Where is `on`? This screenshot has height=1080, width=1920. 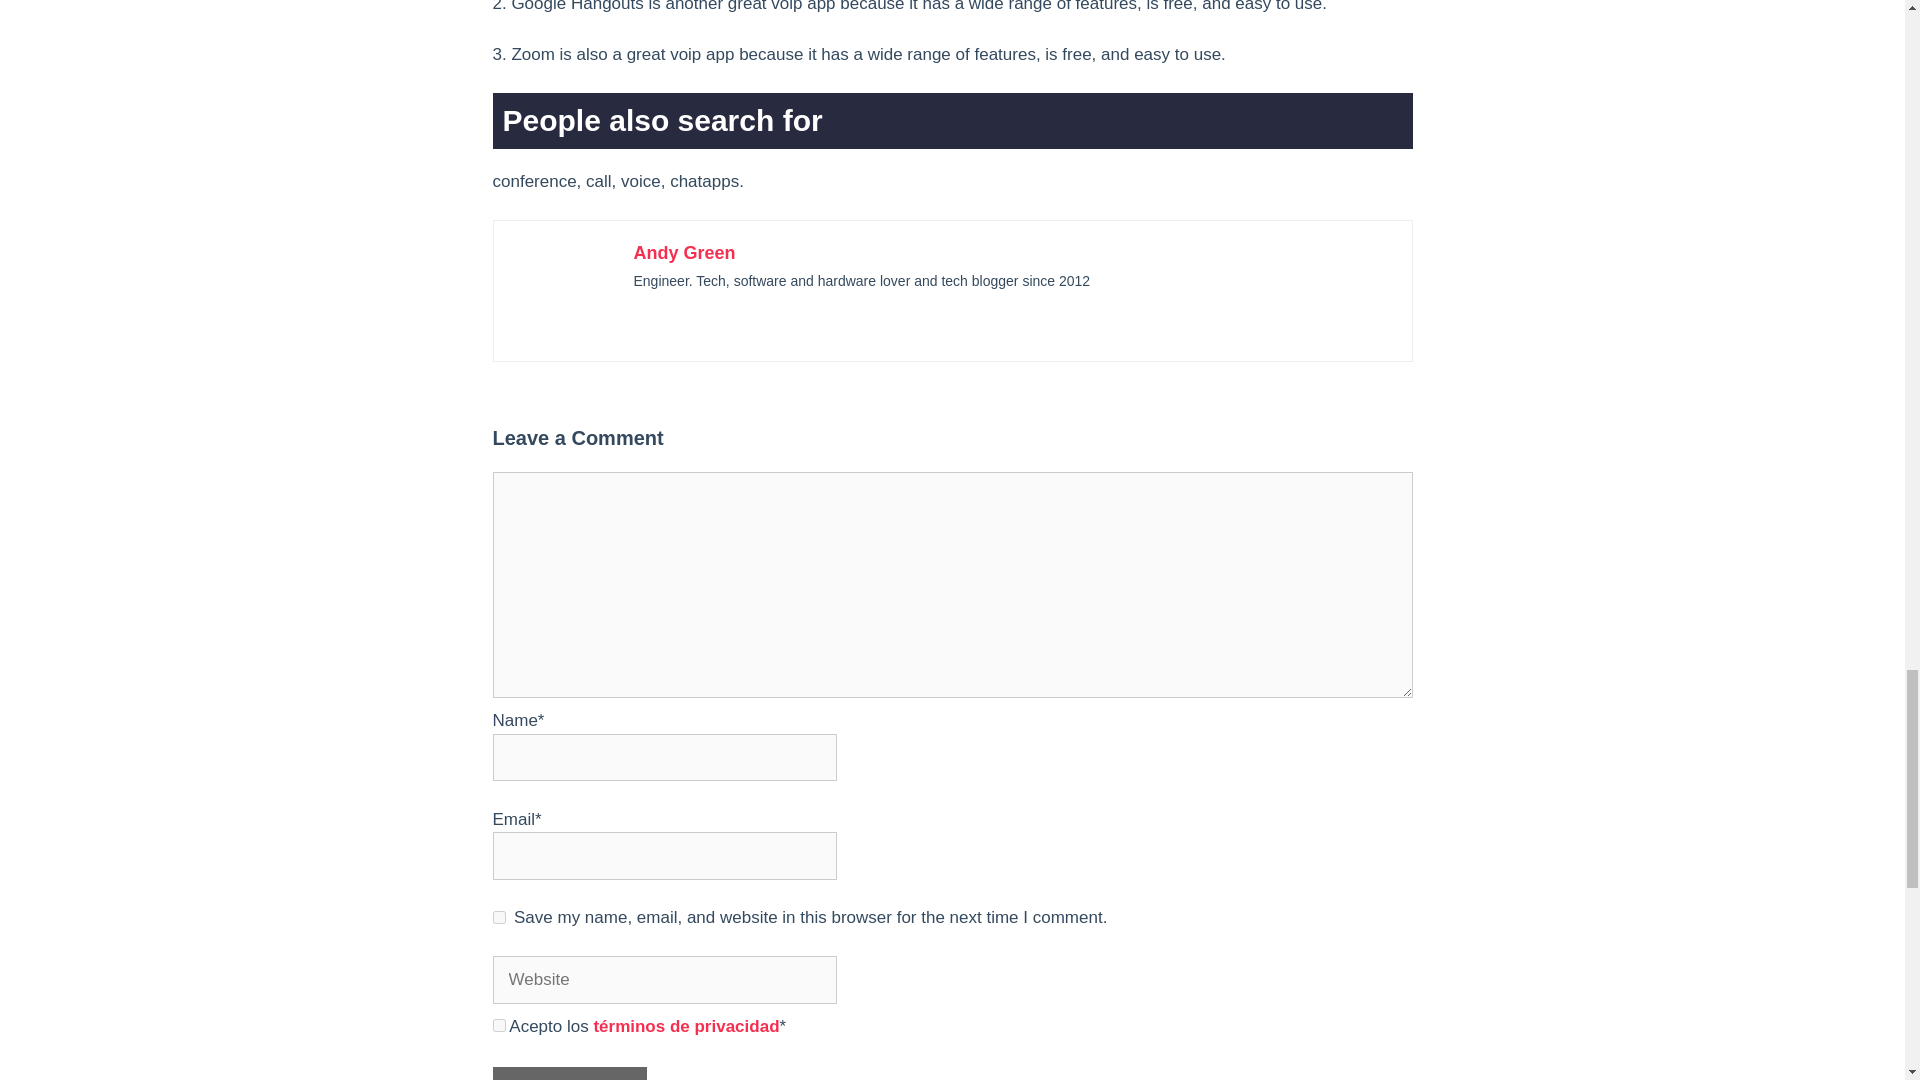
on is located at coordinates (498, 1024).